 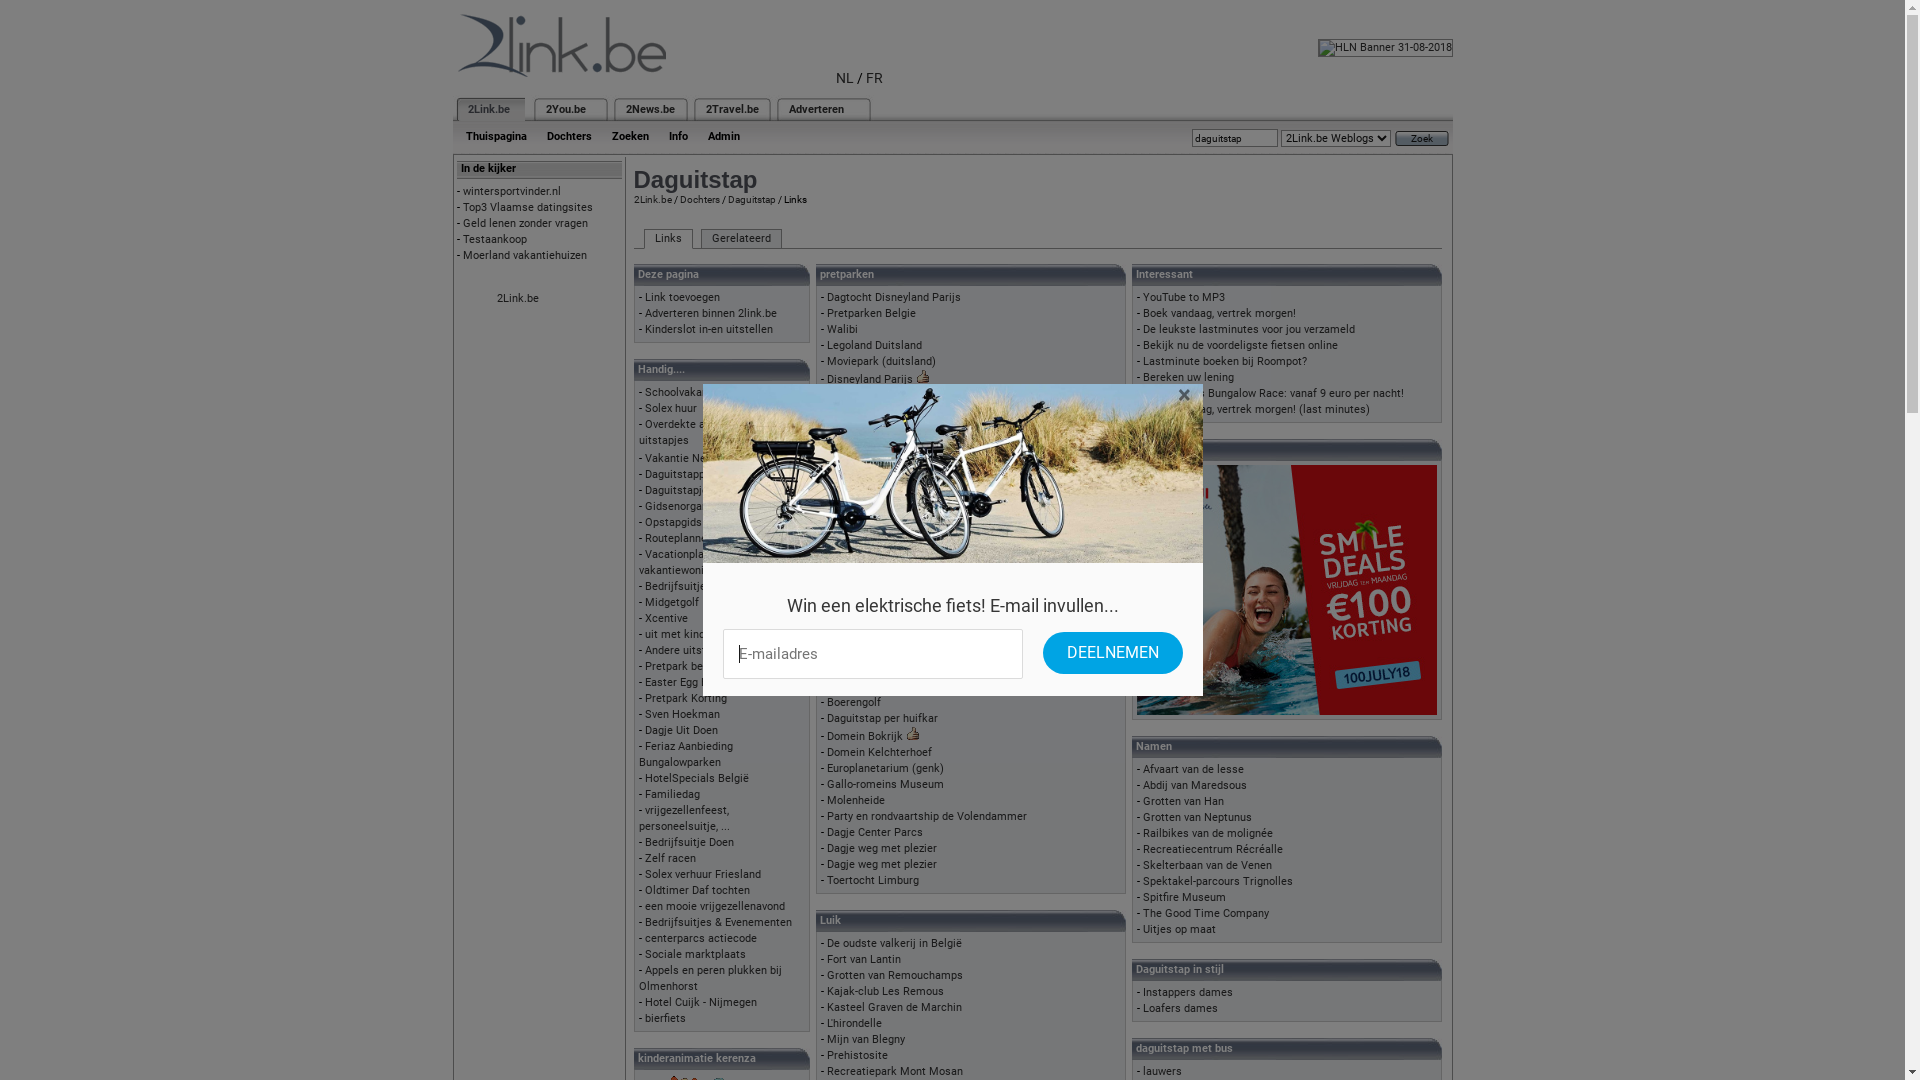 What do you see at coordinates (710, 978) in the screenshot?
I see `Appels en peren plukken bij Olmenhorst` at bounding box center [710, 978].